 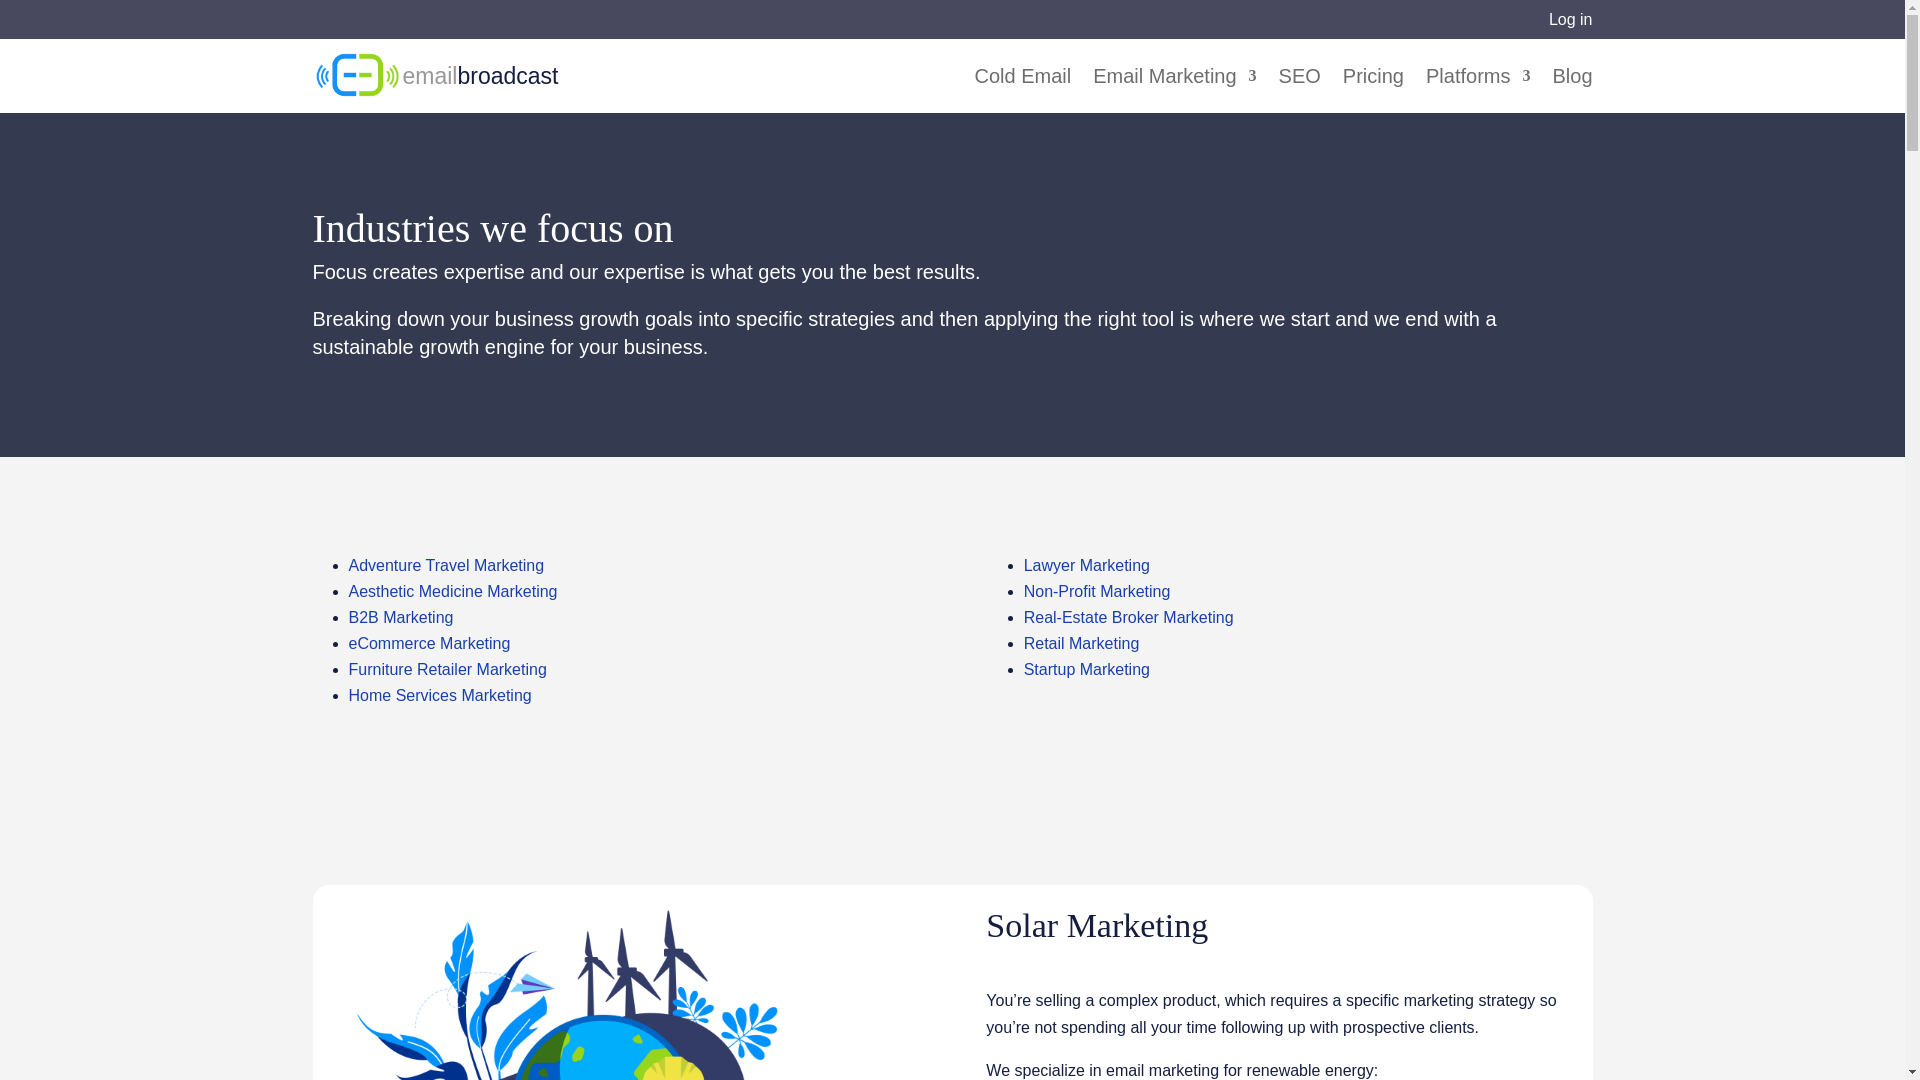 What do you see at coordinates (1174, 91) in the screenshot?
I see `Email Marketing` at bounding box center [1174, 91].